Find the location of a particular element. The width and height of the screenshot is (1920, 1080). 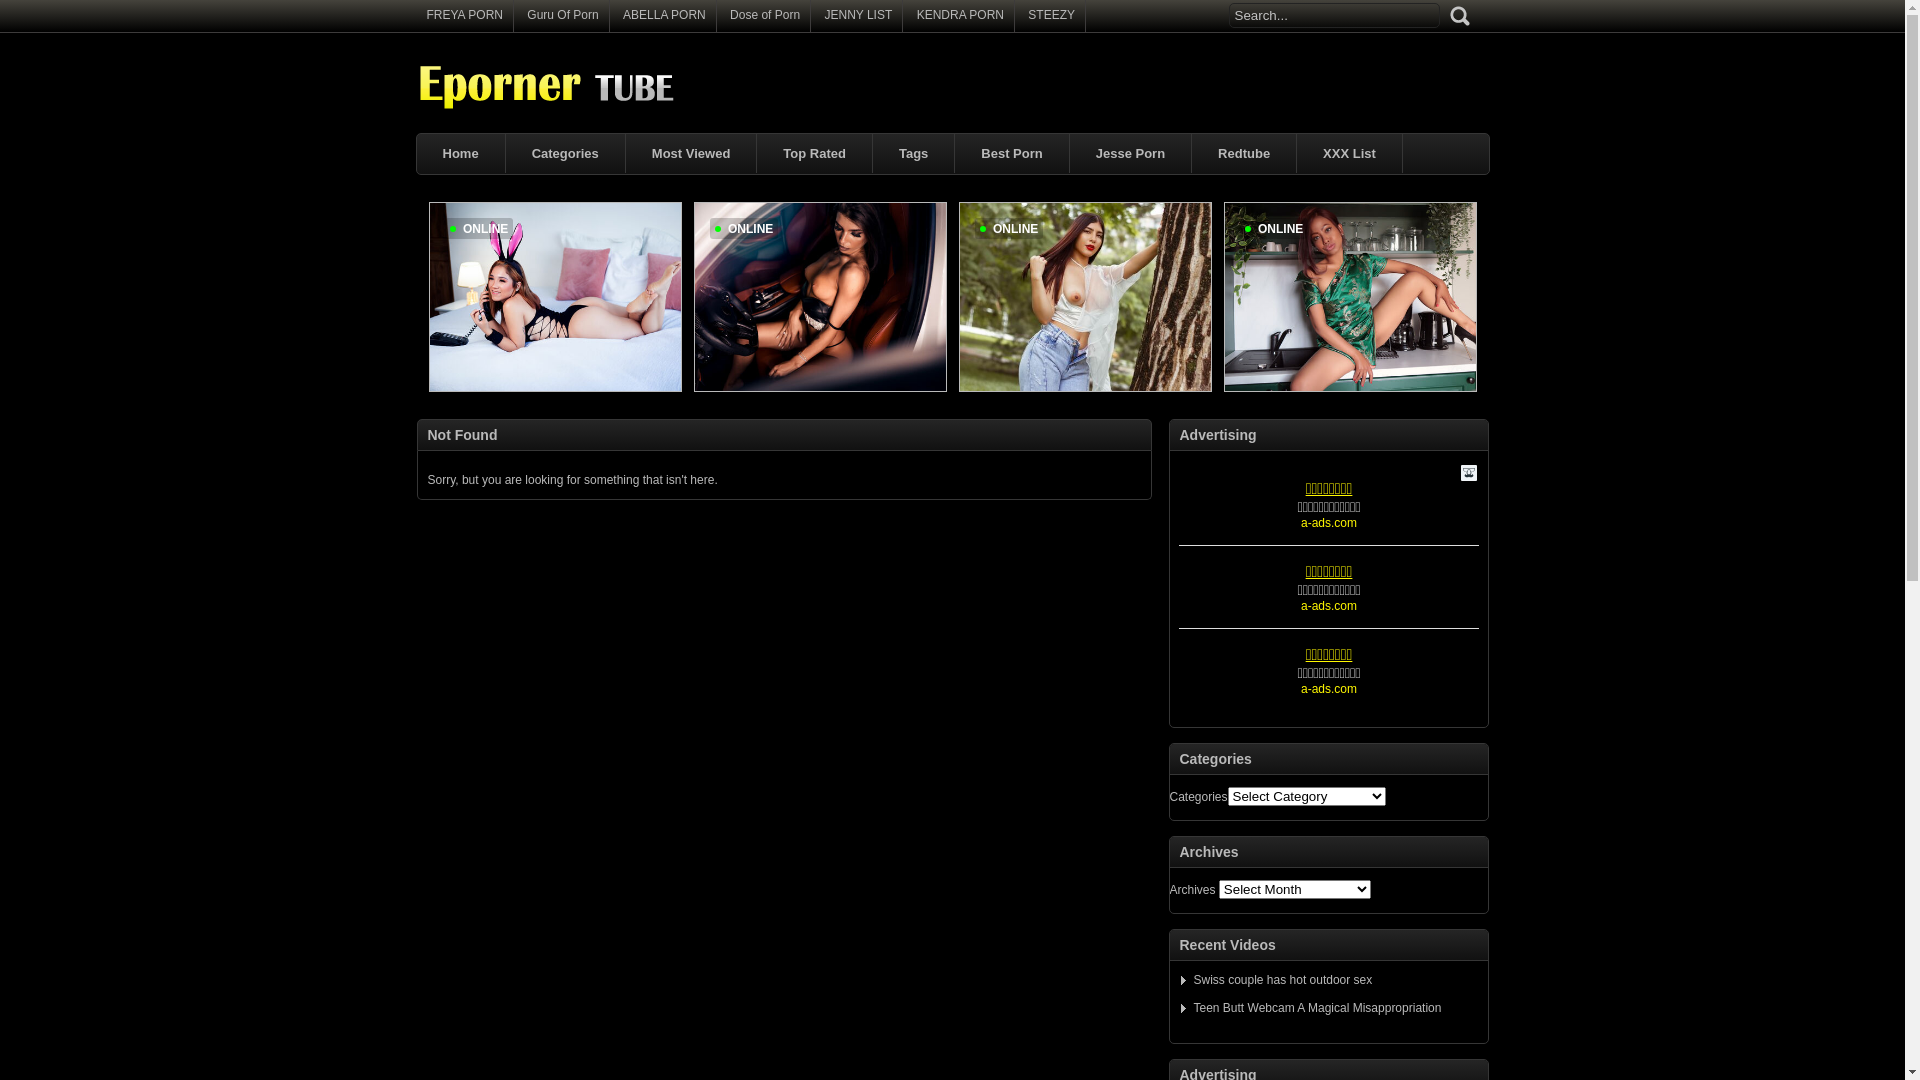

Tags is located at coordinates (914, 154).